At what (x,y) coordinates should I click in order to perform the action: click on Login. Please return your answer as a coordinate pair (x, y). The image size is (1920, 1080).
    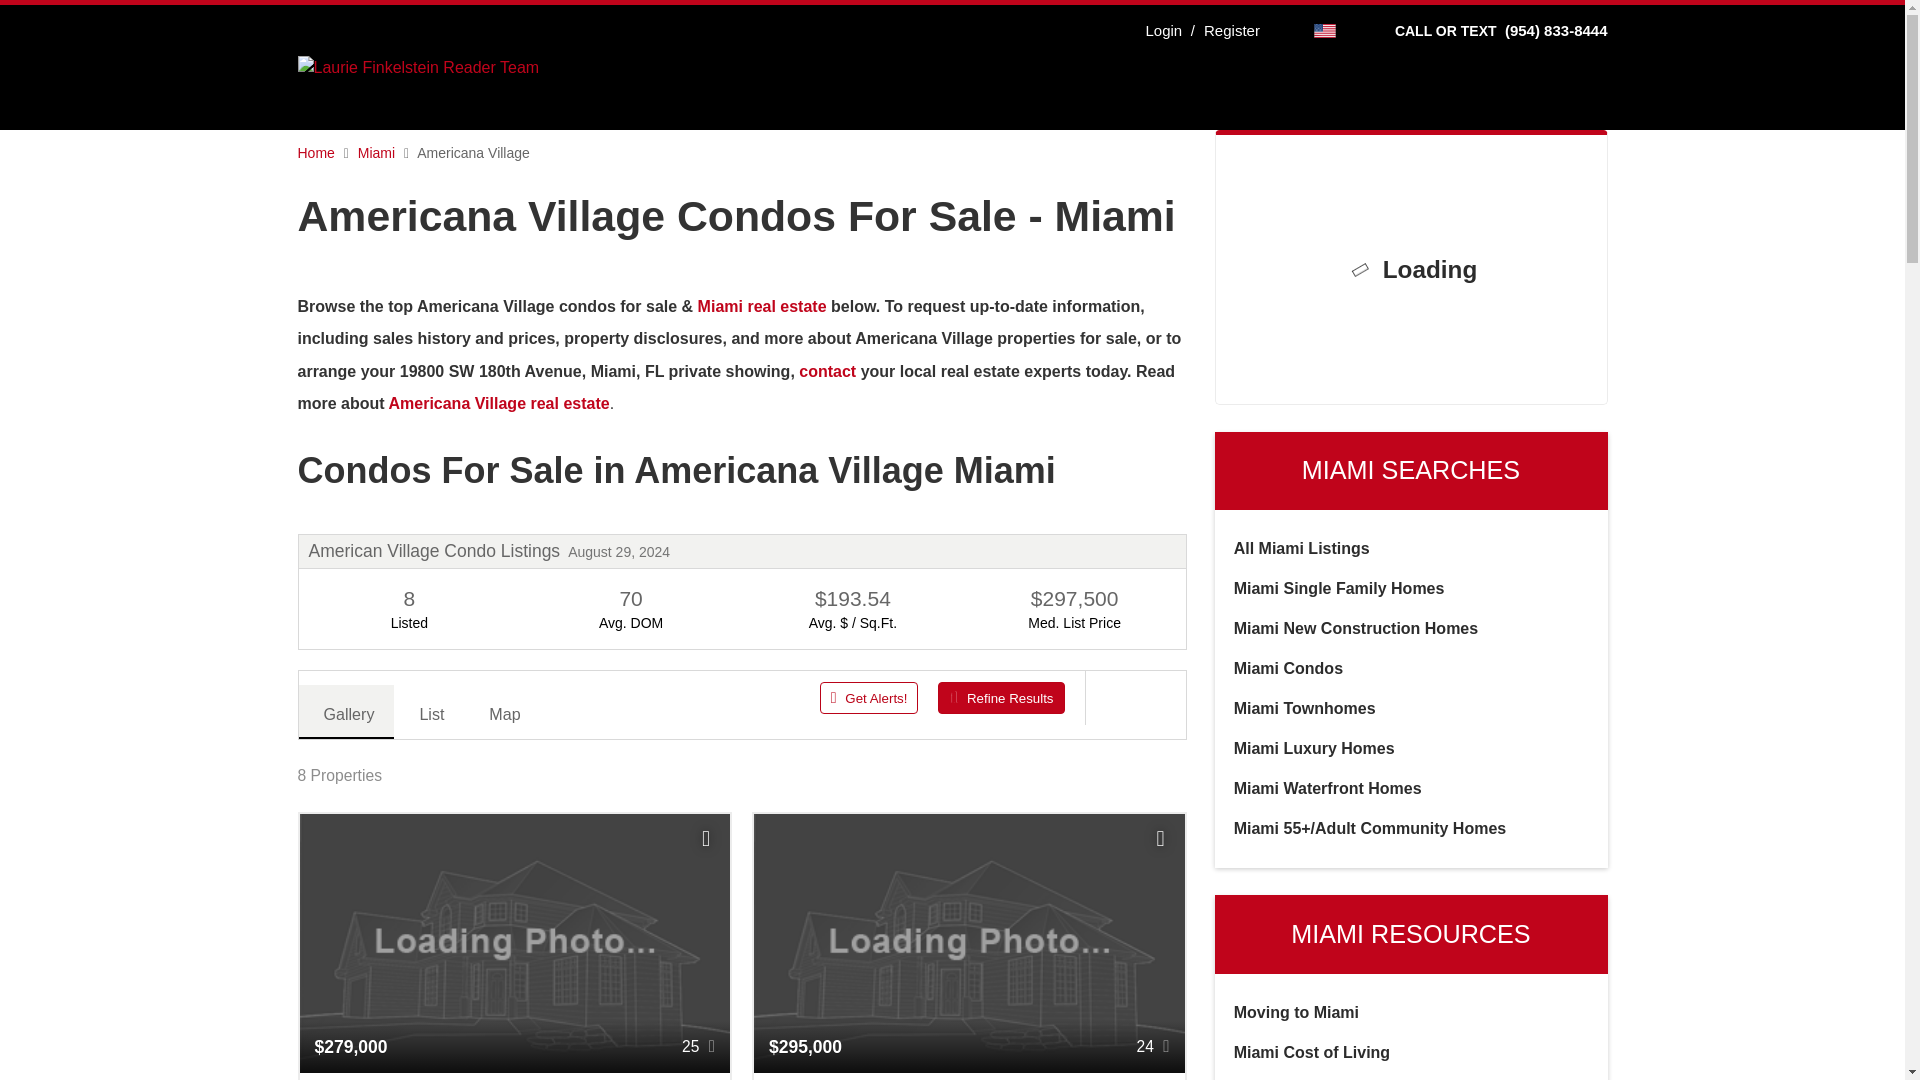
    Looking at the image, I should click on (1163, 30).